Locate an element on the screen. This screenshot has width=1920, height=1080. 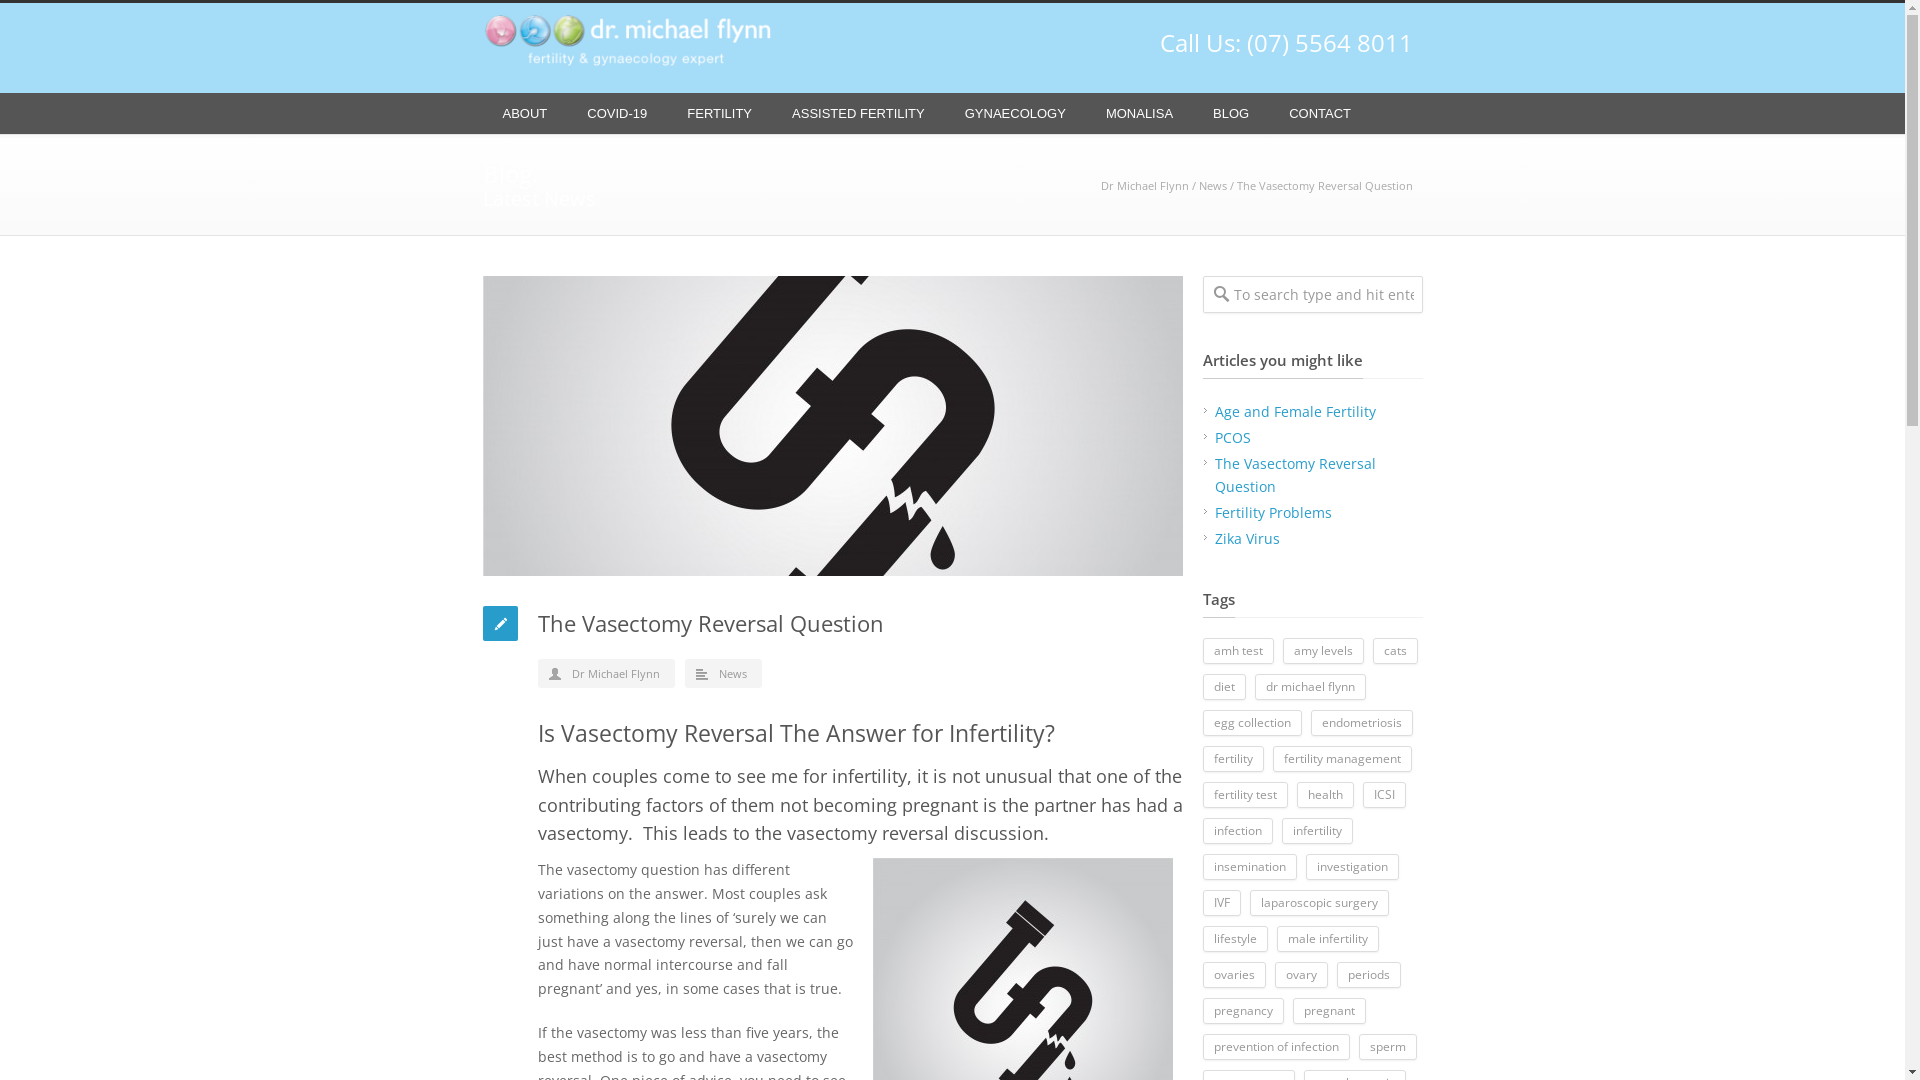
lifestyle is located at coordinates (1234, 939).